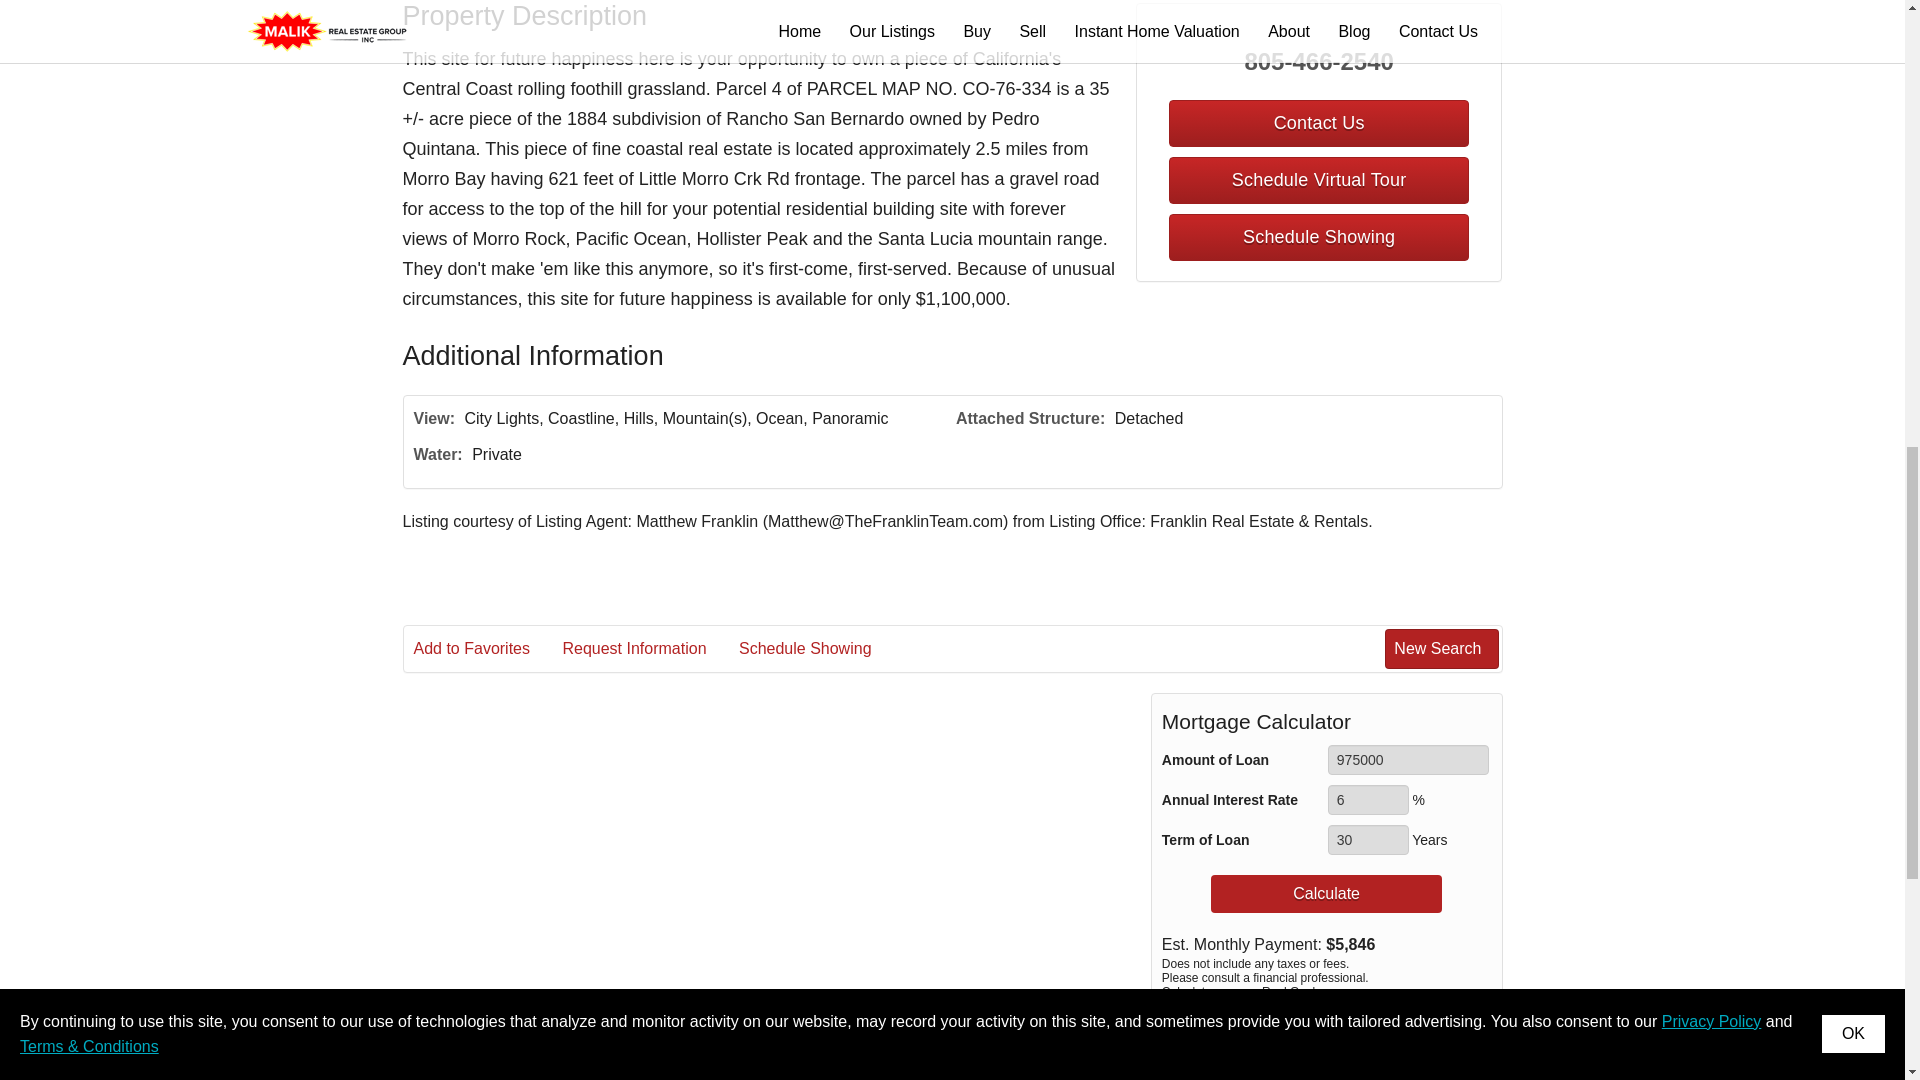 This screenshot has height=1080, width=1920. Describe the element at coordinates (1368, 840) in the screenshot. I see `30` at that location.